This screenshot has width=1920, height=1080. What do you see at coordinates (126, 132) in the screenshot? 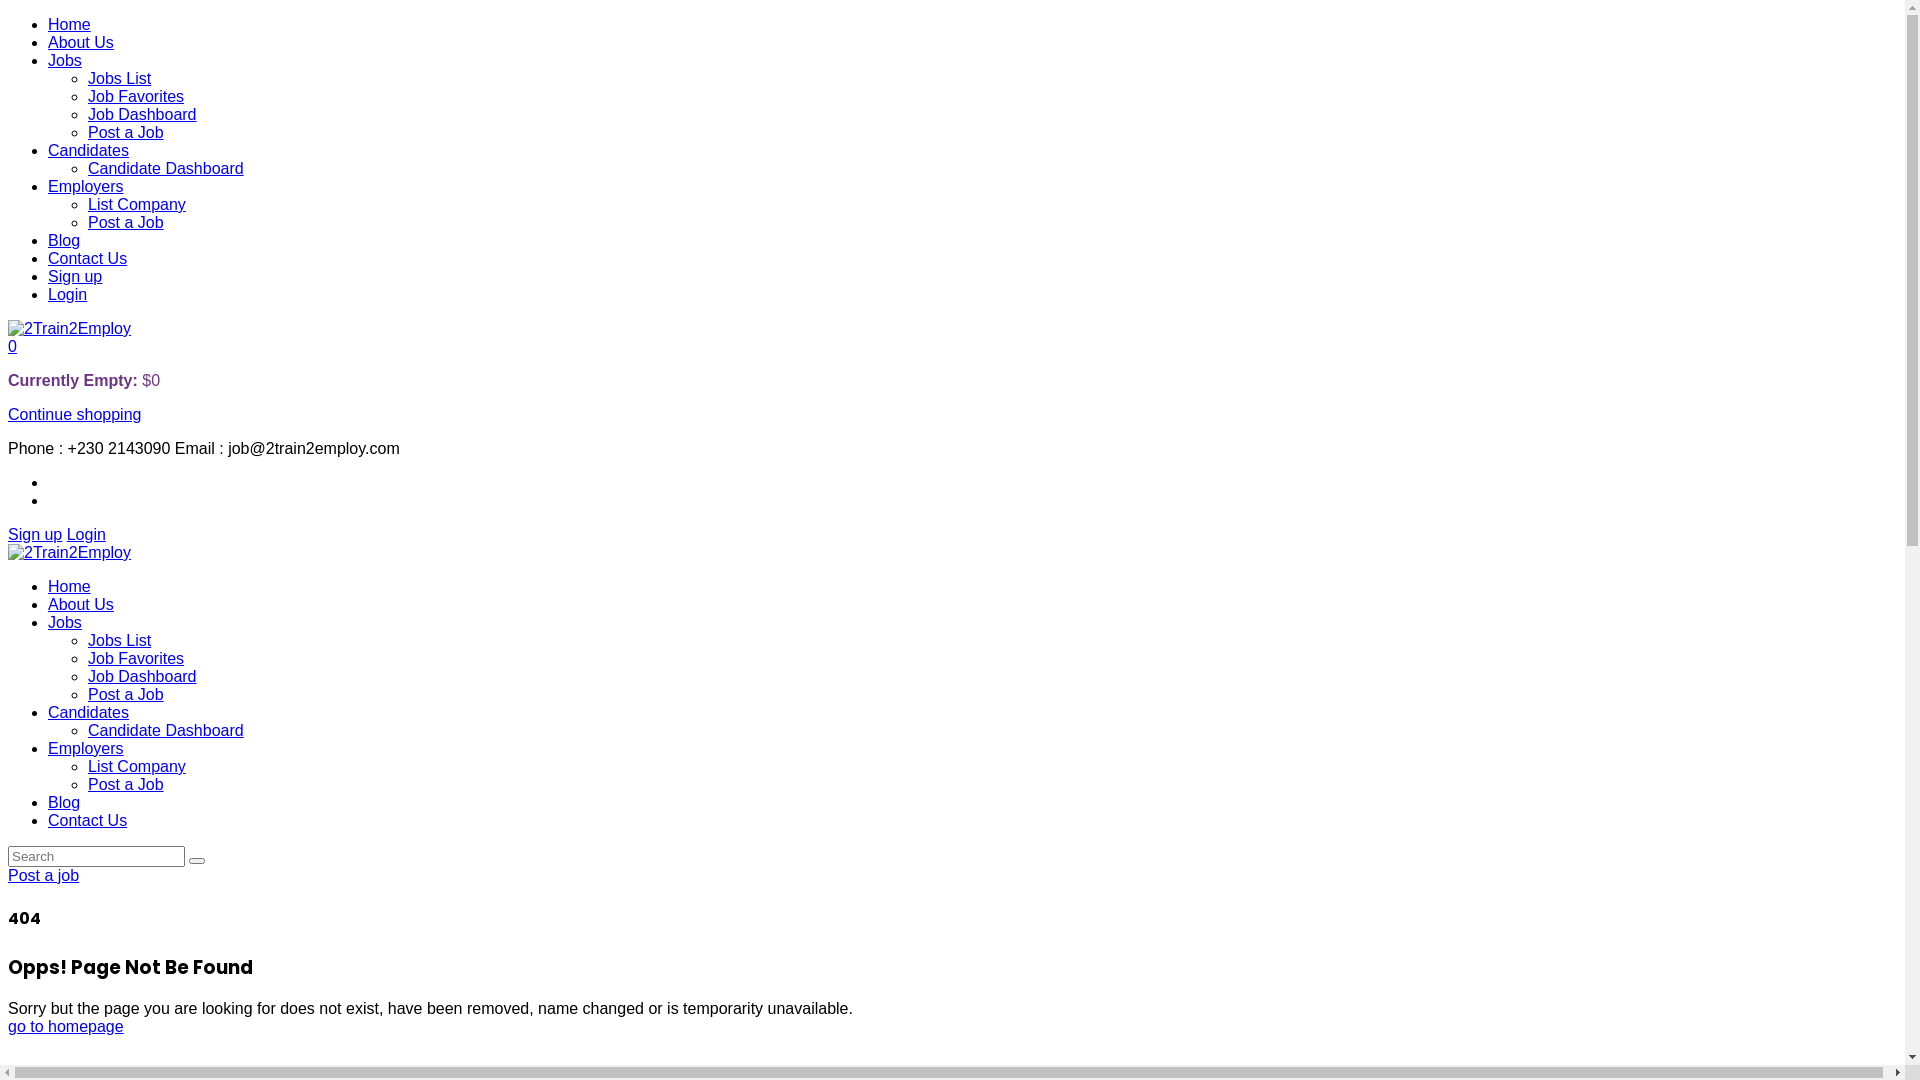
I see `Post a Job` at bounding box center [126, 132].